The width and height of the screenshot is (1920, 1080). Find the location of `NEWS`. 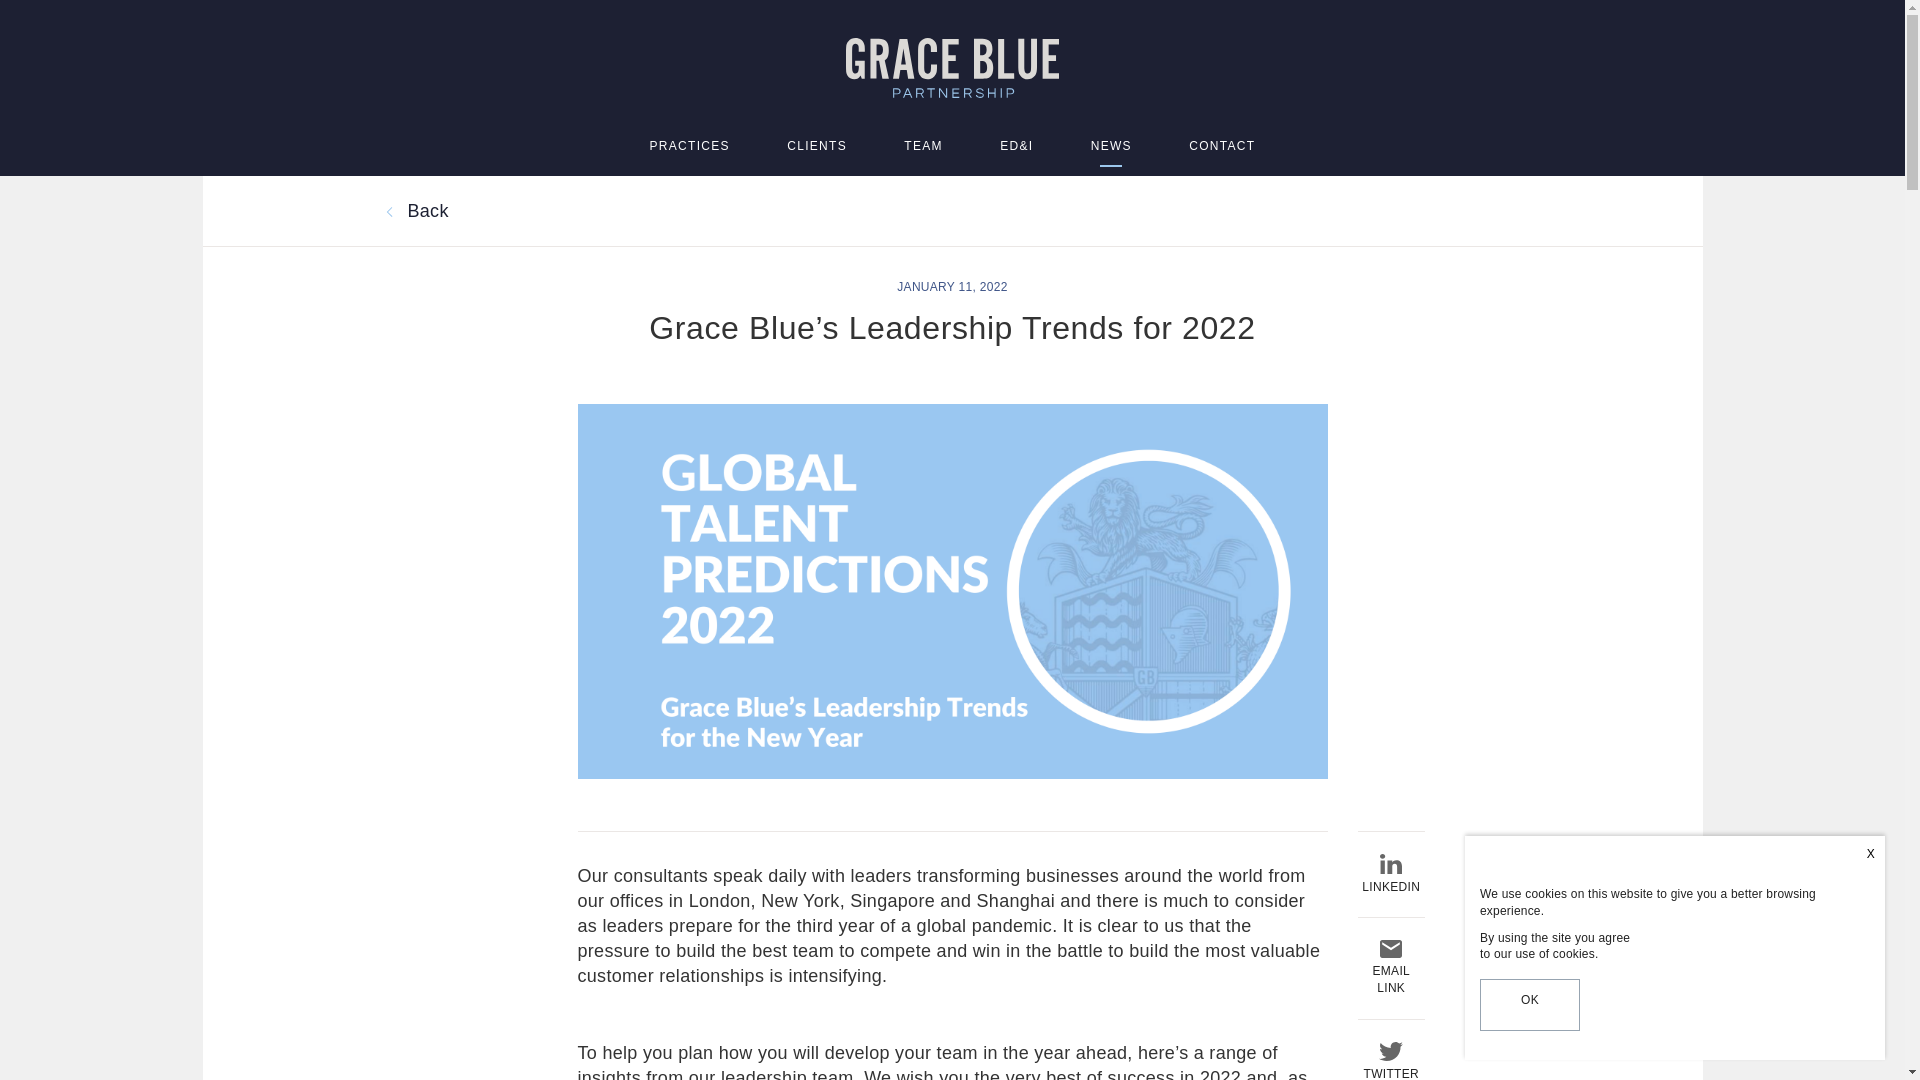

NEWS is located at coordinates (1111, 146).